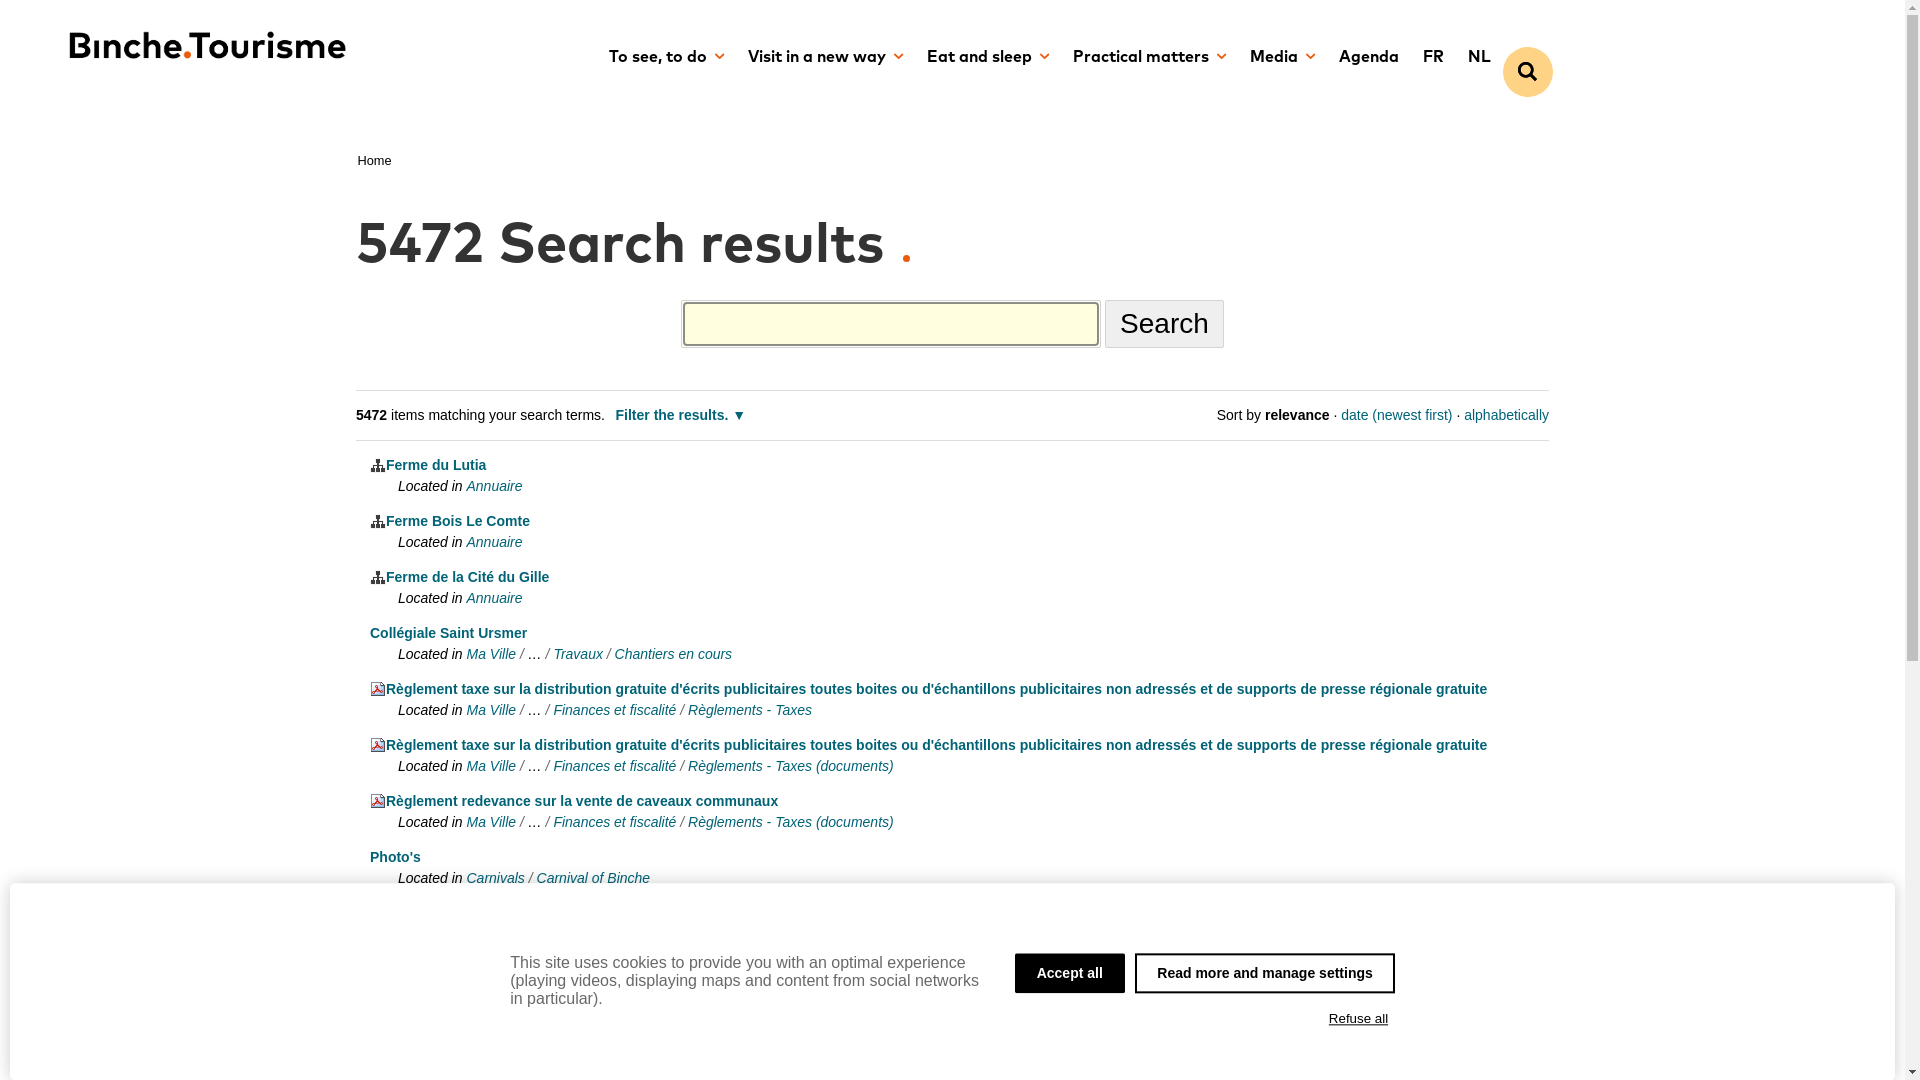 The width and height of the screenshot is (1920, 1080). Describe the element at coordinates (494, 486) in the screenshot. I see `Annuaire` at that location.